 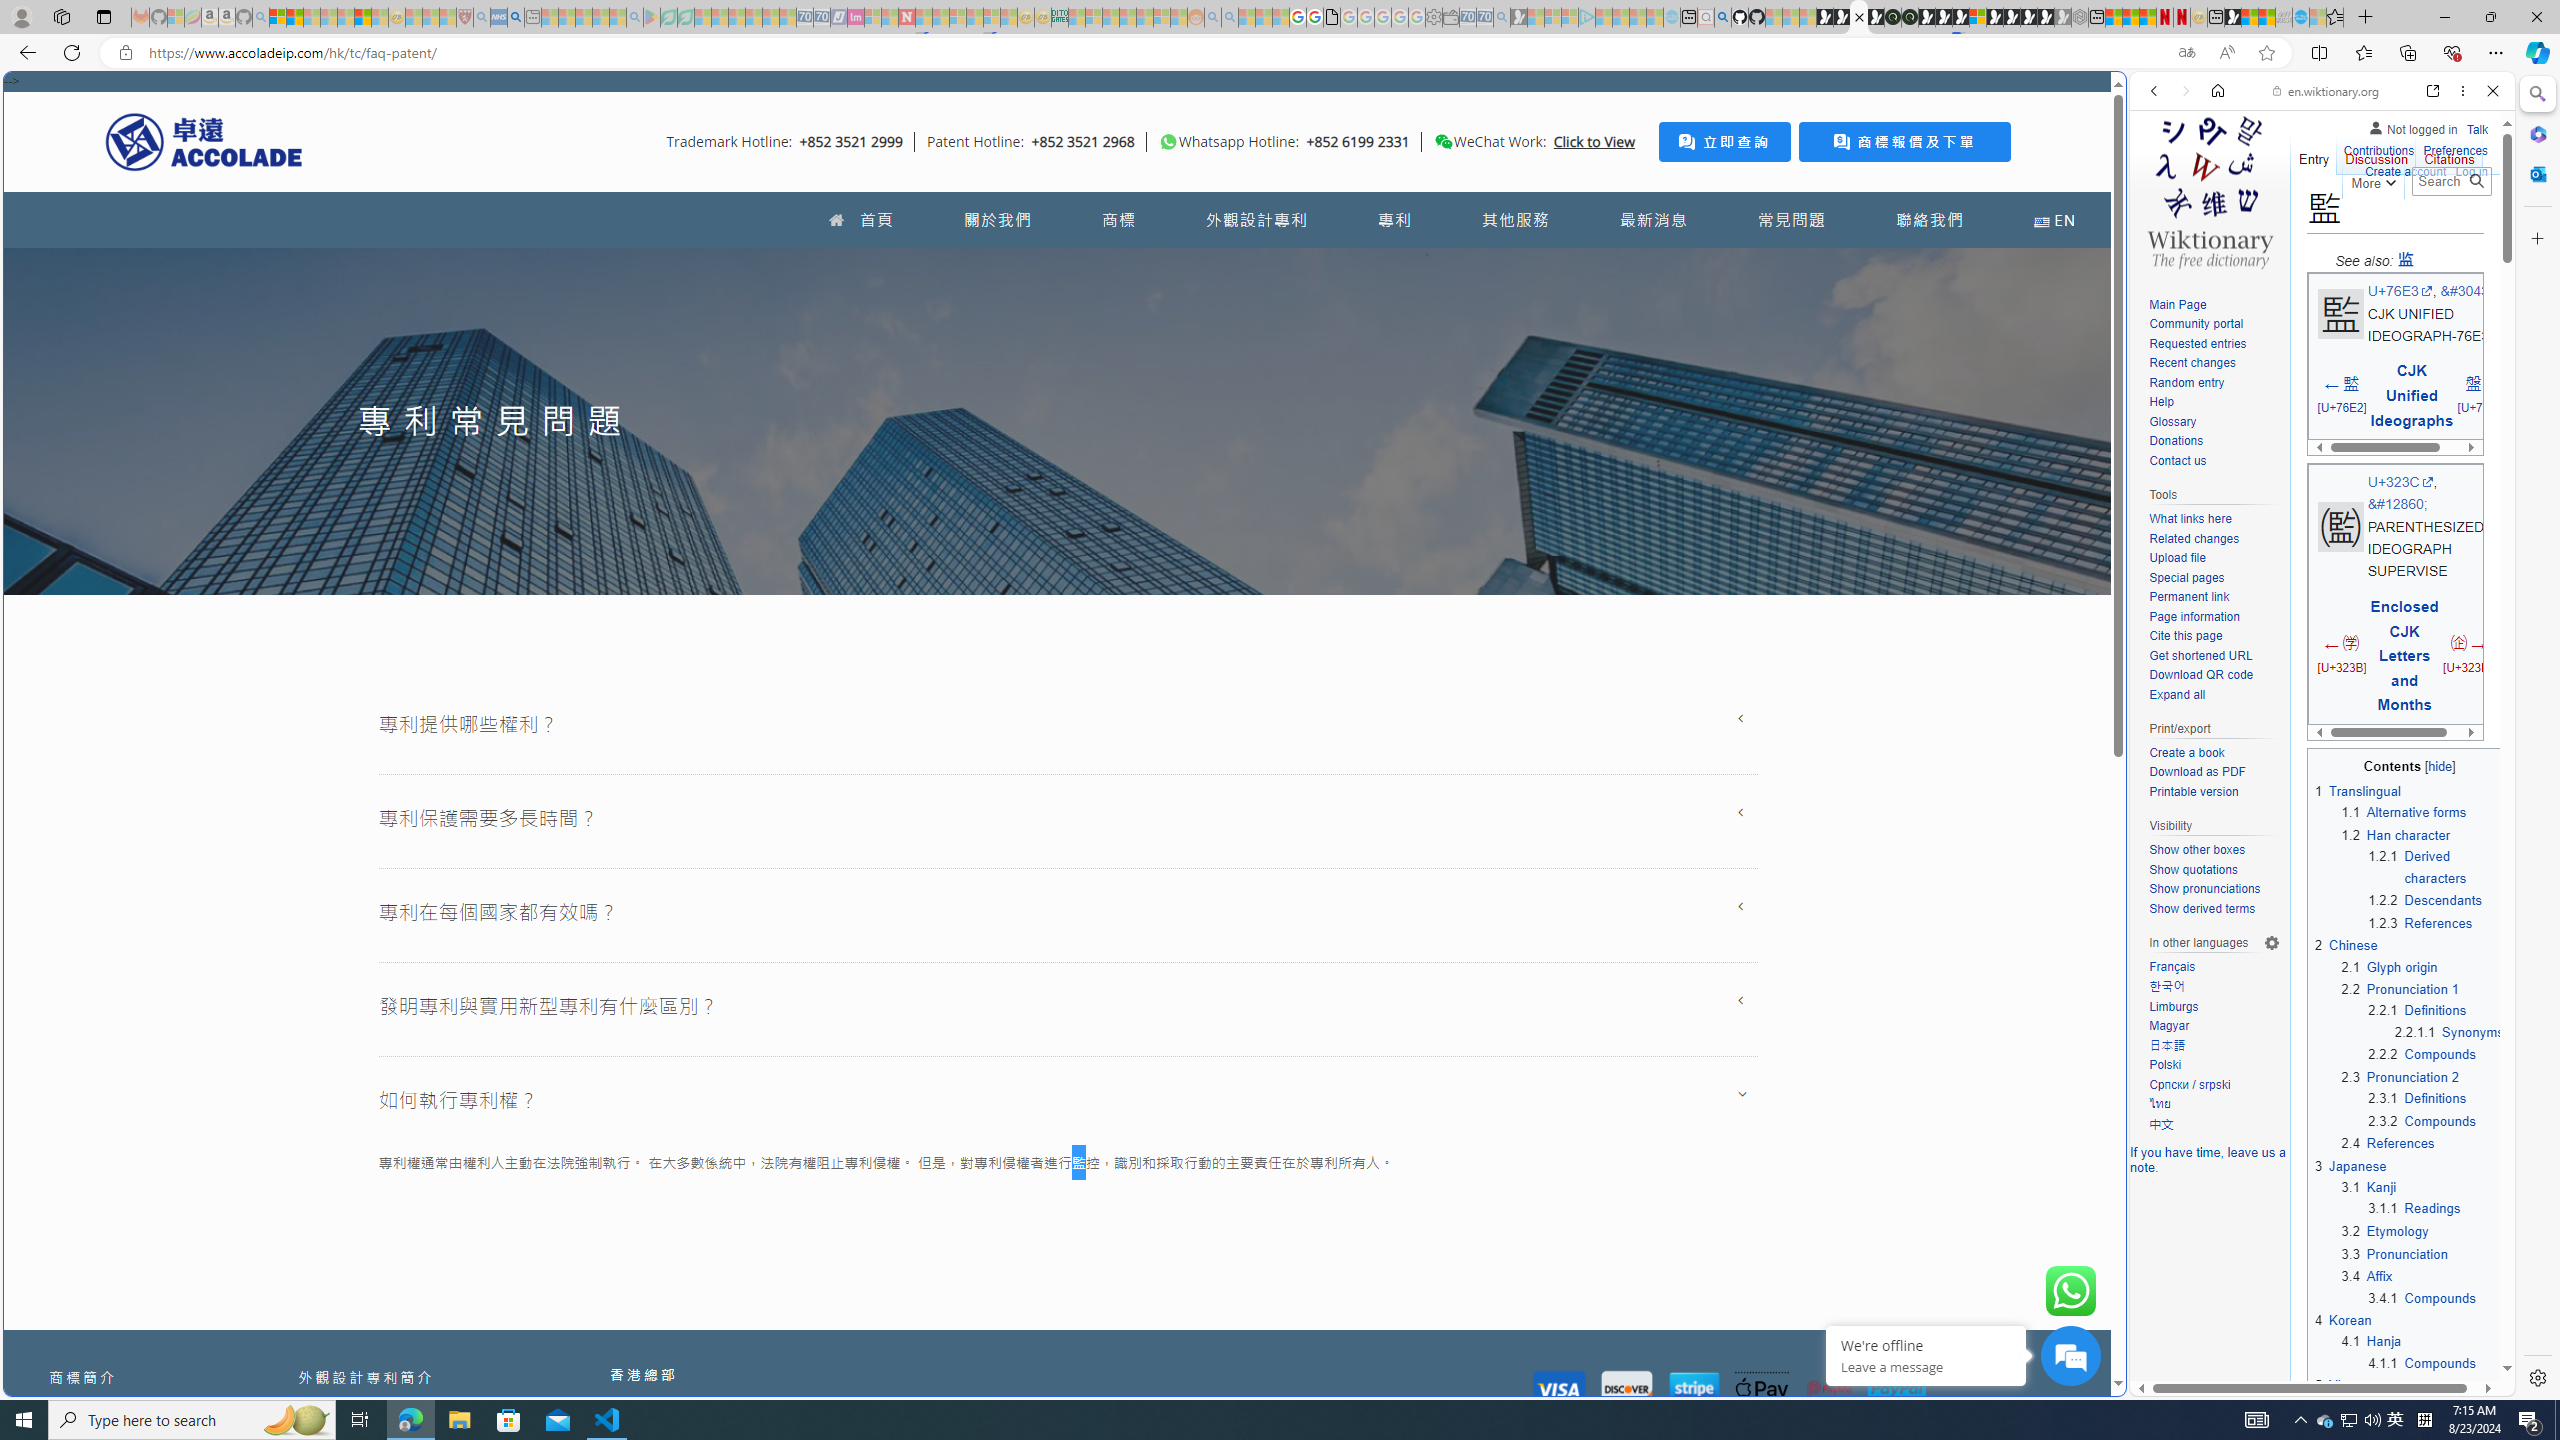 What do you see at coordinates (2437, 1208) in the screenshot?
I see `3.1.1Readings` at bounding box center [2437, 1208].